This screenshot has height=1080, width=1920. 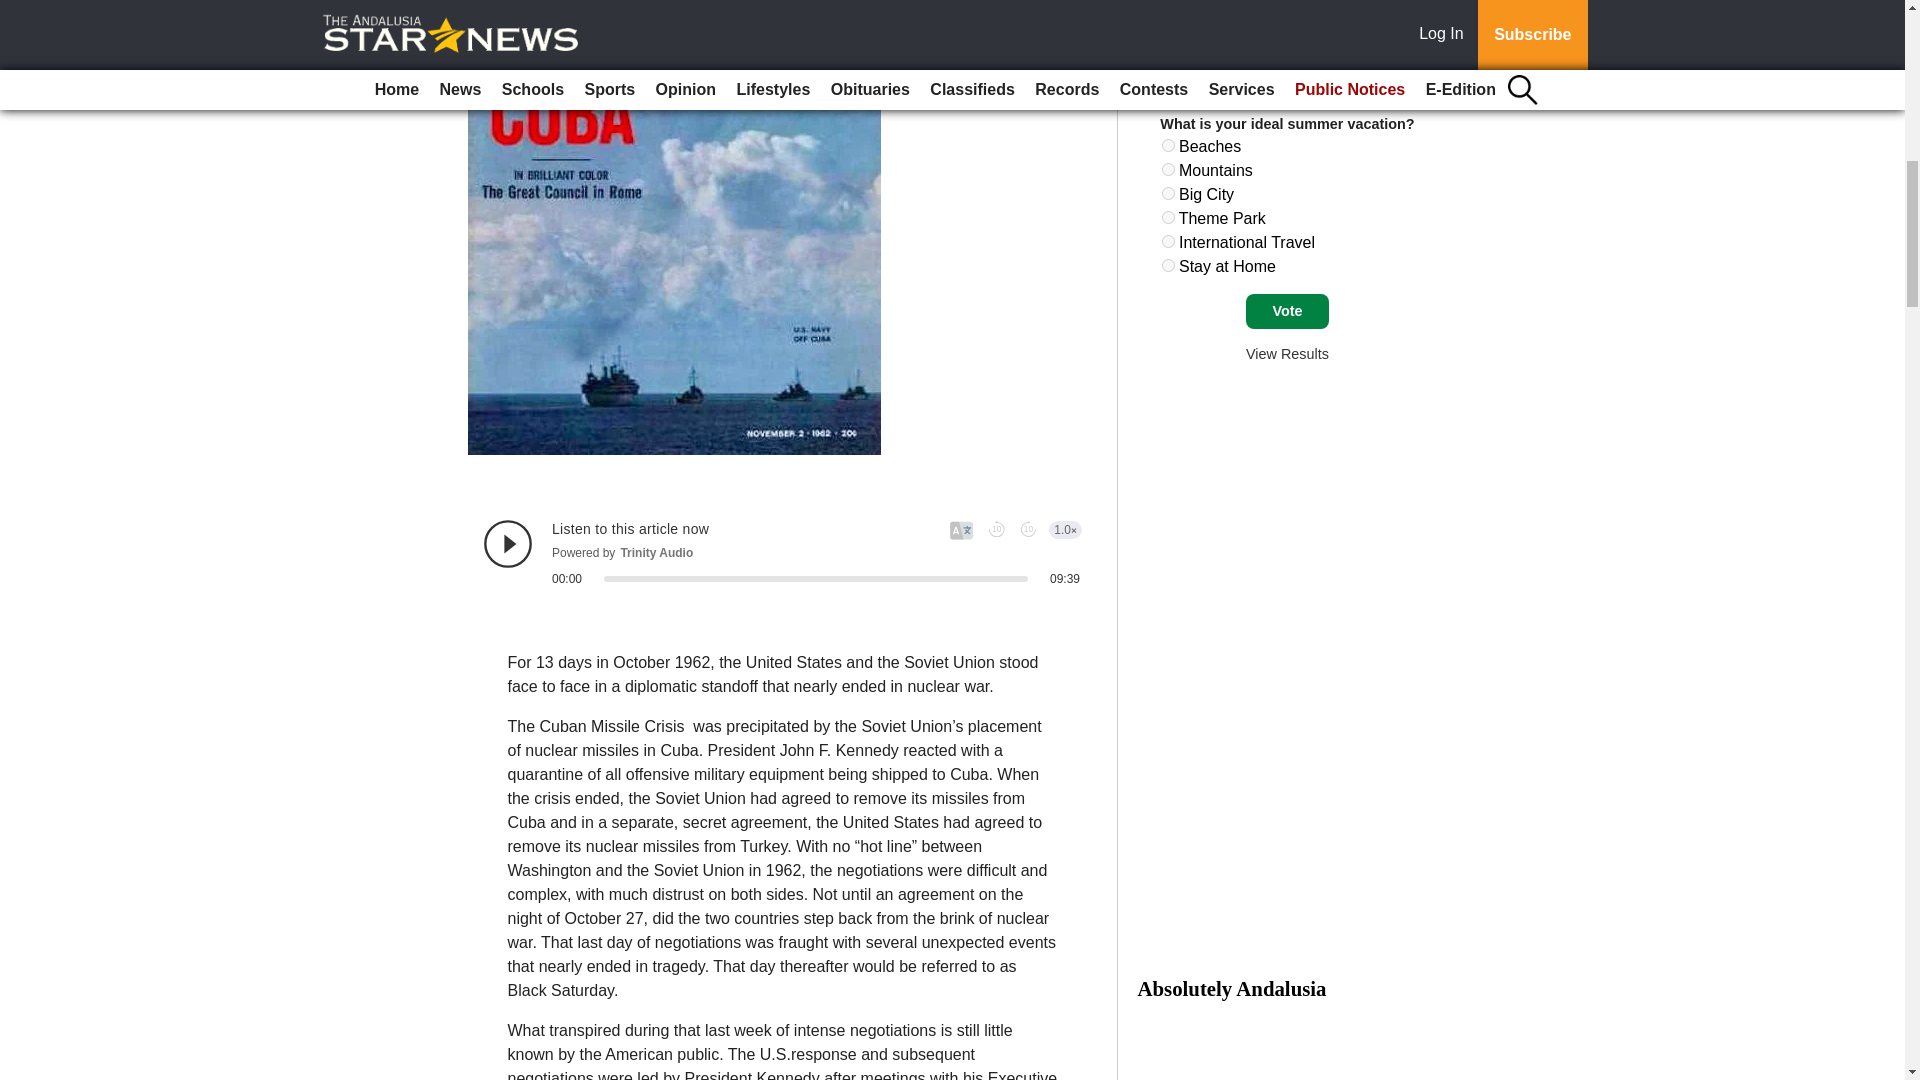 What do you see at coordinates (1168, 146) in the screenshot?
I see `744` at bounding box center [1168, 146].